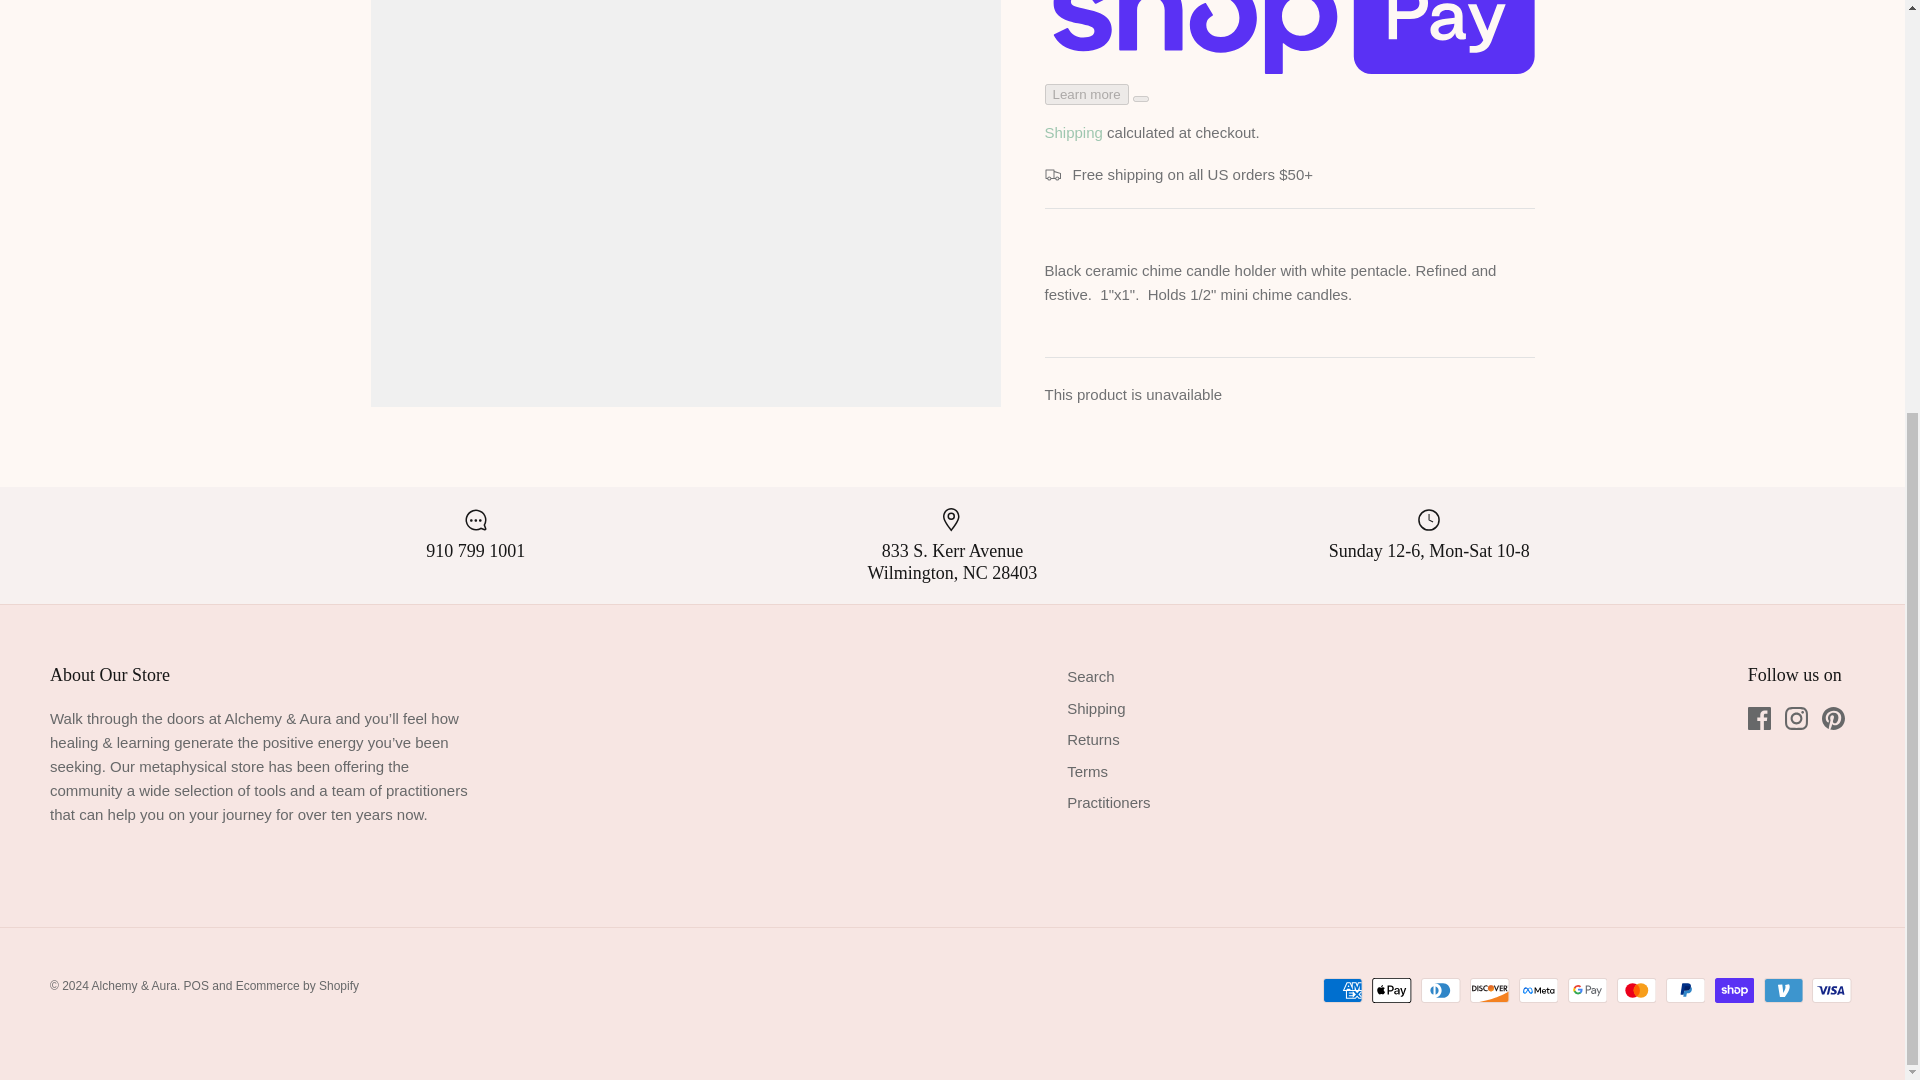  Describe the element at coordinates (1440, 990) in the screenshot. I see `Diners Club` at that location.